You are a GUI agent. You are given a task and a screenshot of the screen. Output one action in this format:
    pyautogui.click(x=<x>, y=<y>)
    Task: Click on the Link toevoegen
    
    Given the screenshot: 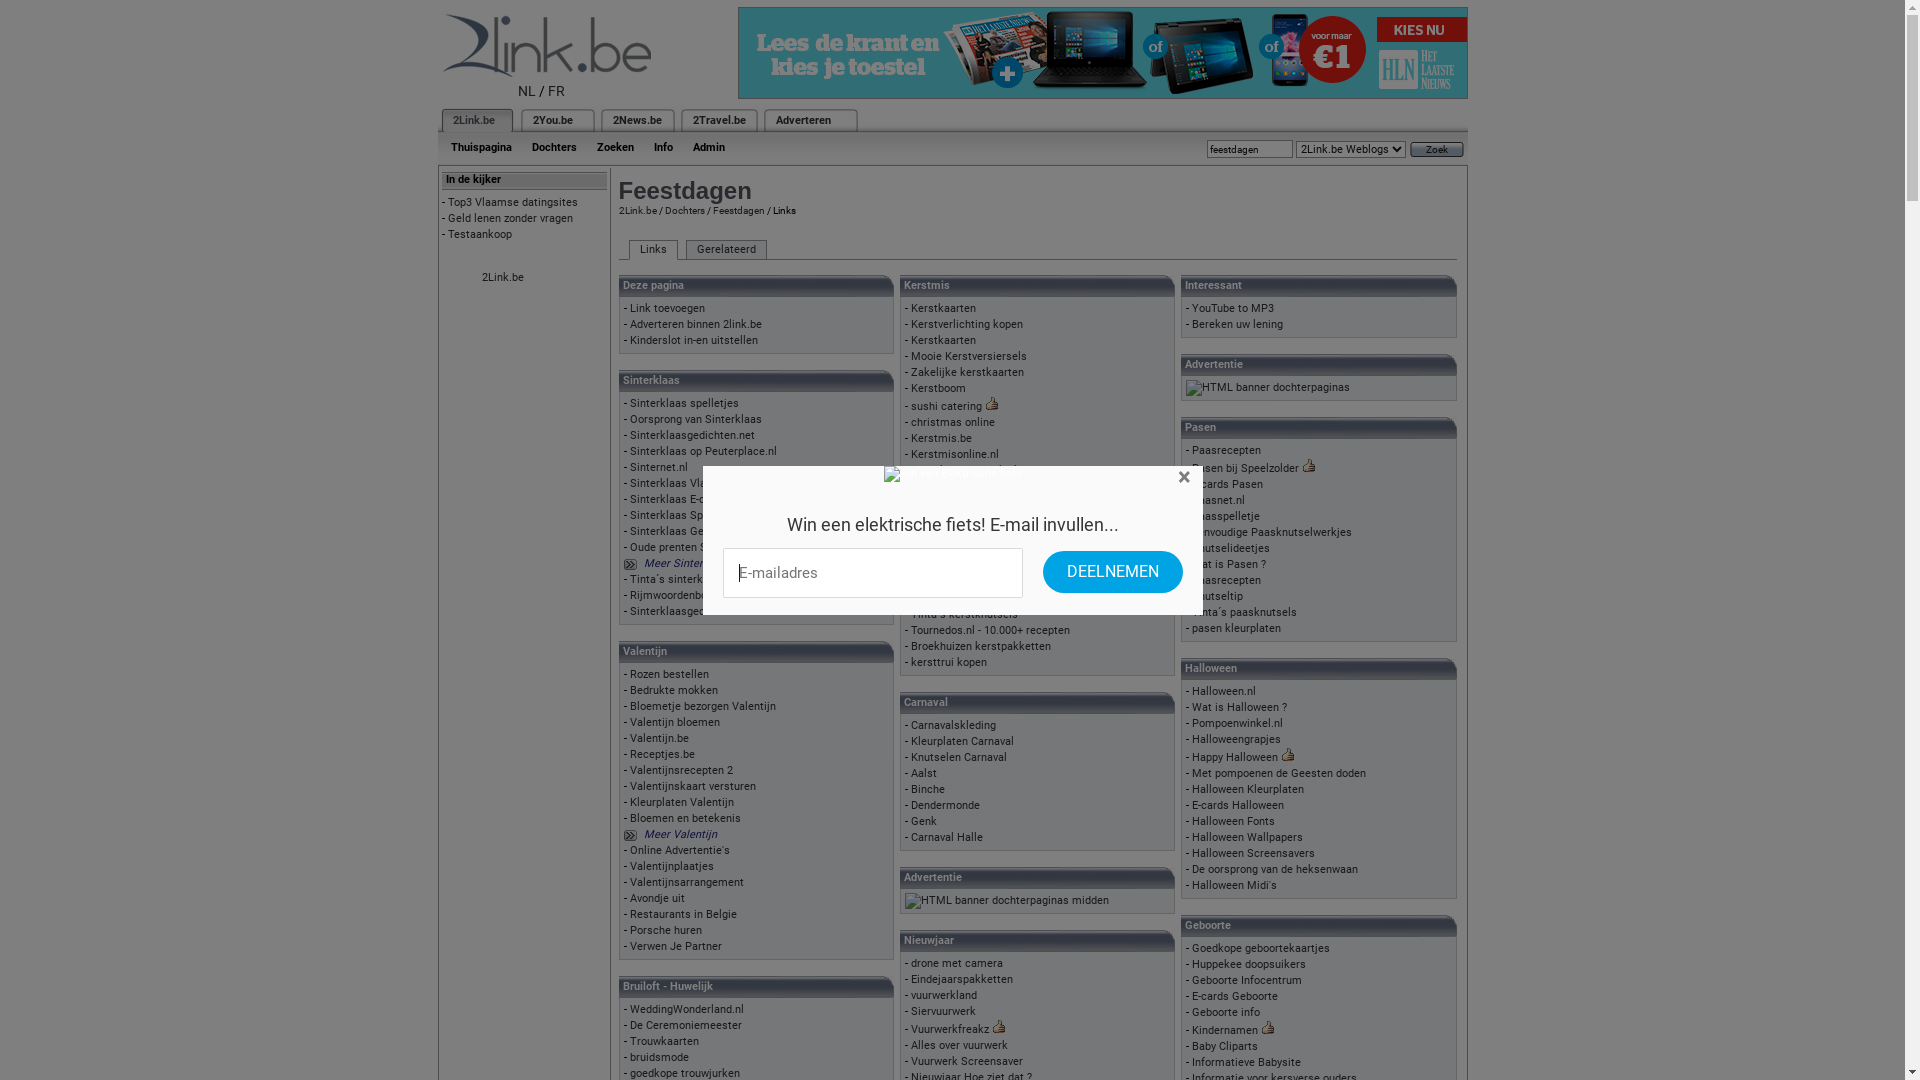 What is the action you would take?
    pyautogui.click(x=668, y=308)
    